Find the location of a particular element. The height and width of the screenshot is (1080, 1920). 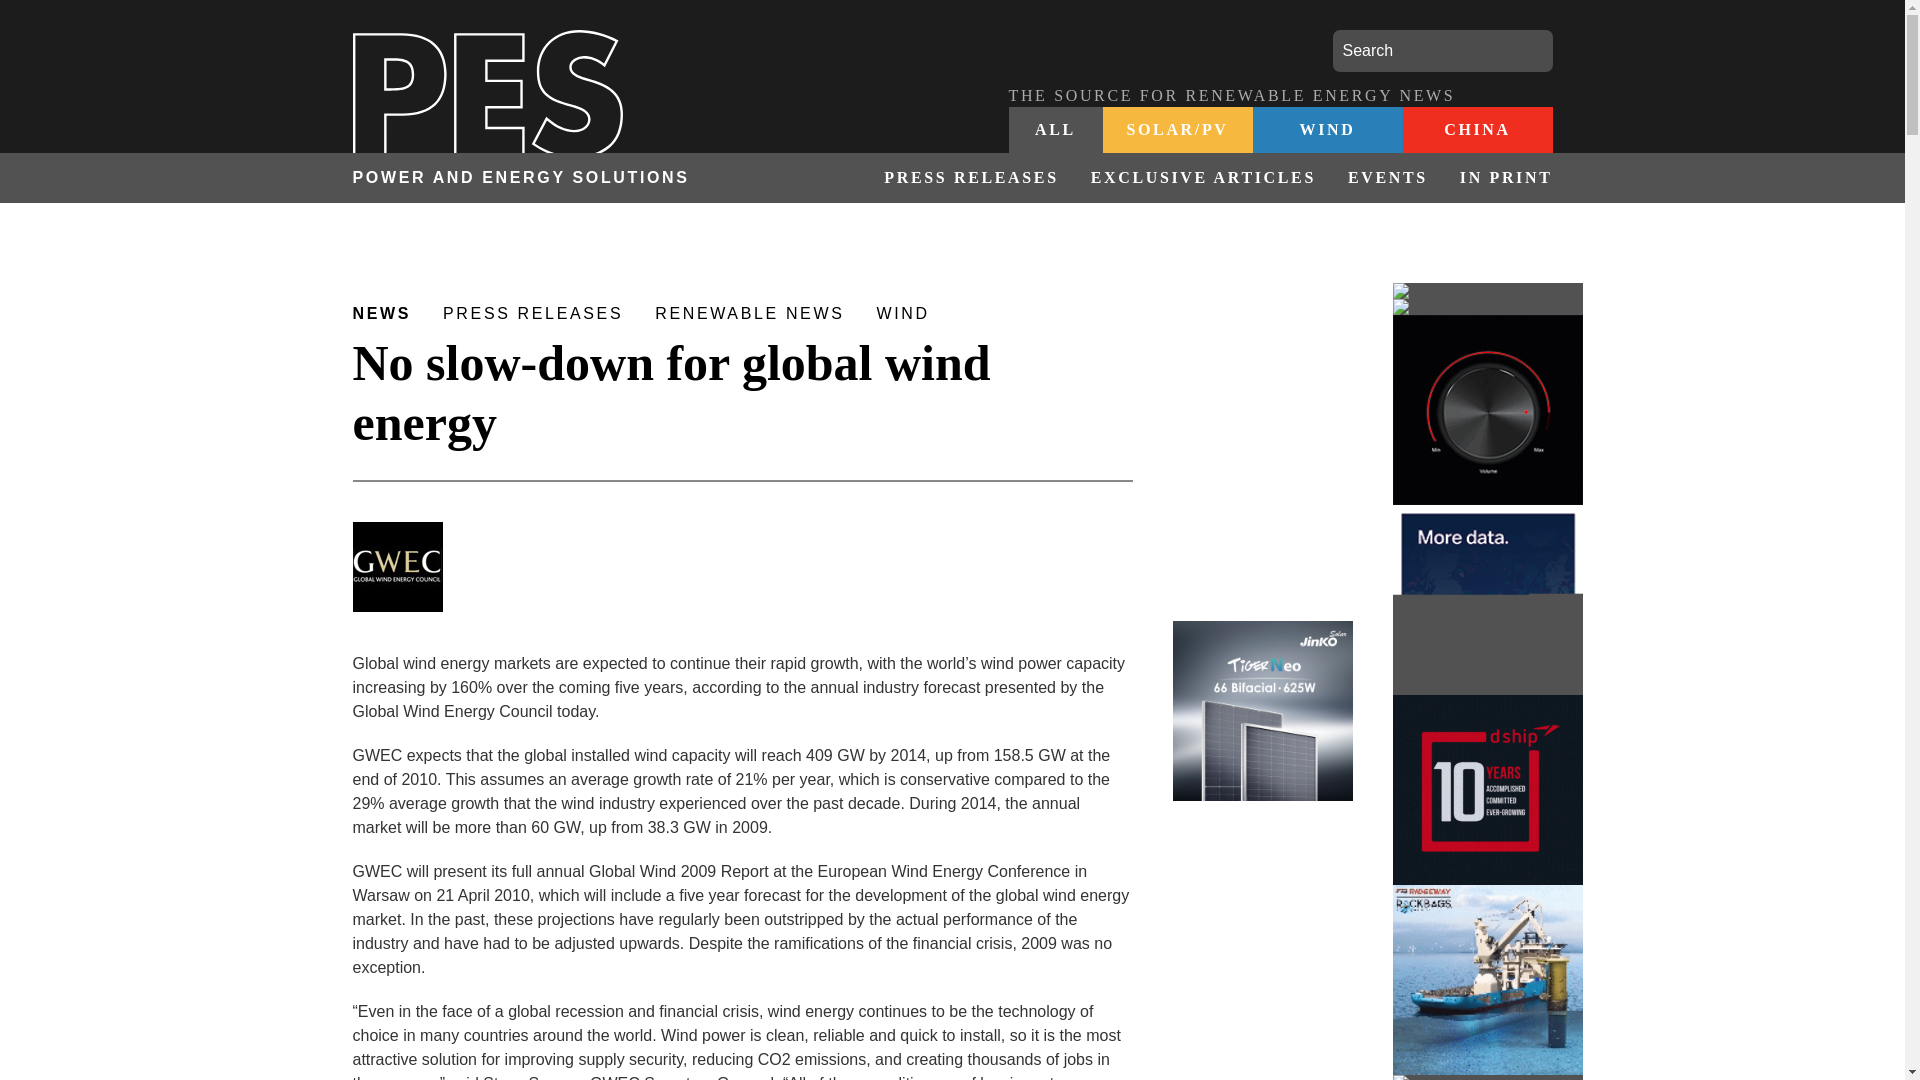

WIND is located at coordinates (1326, 130).